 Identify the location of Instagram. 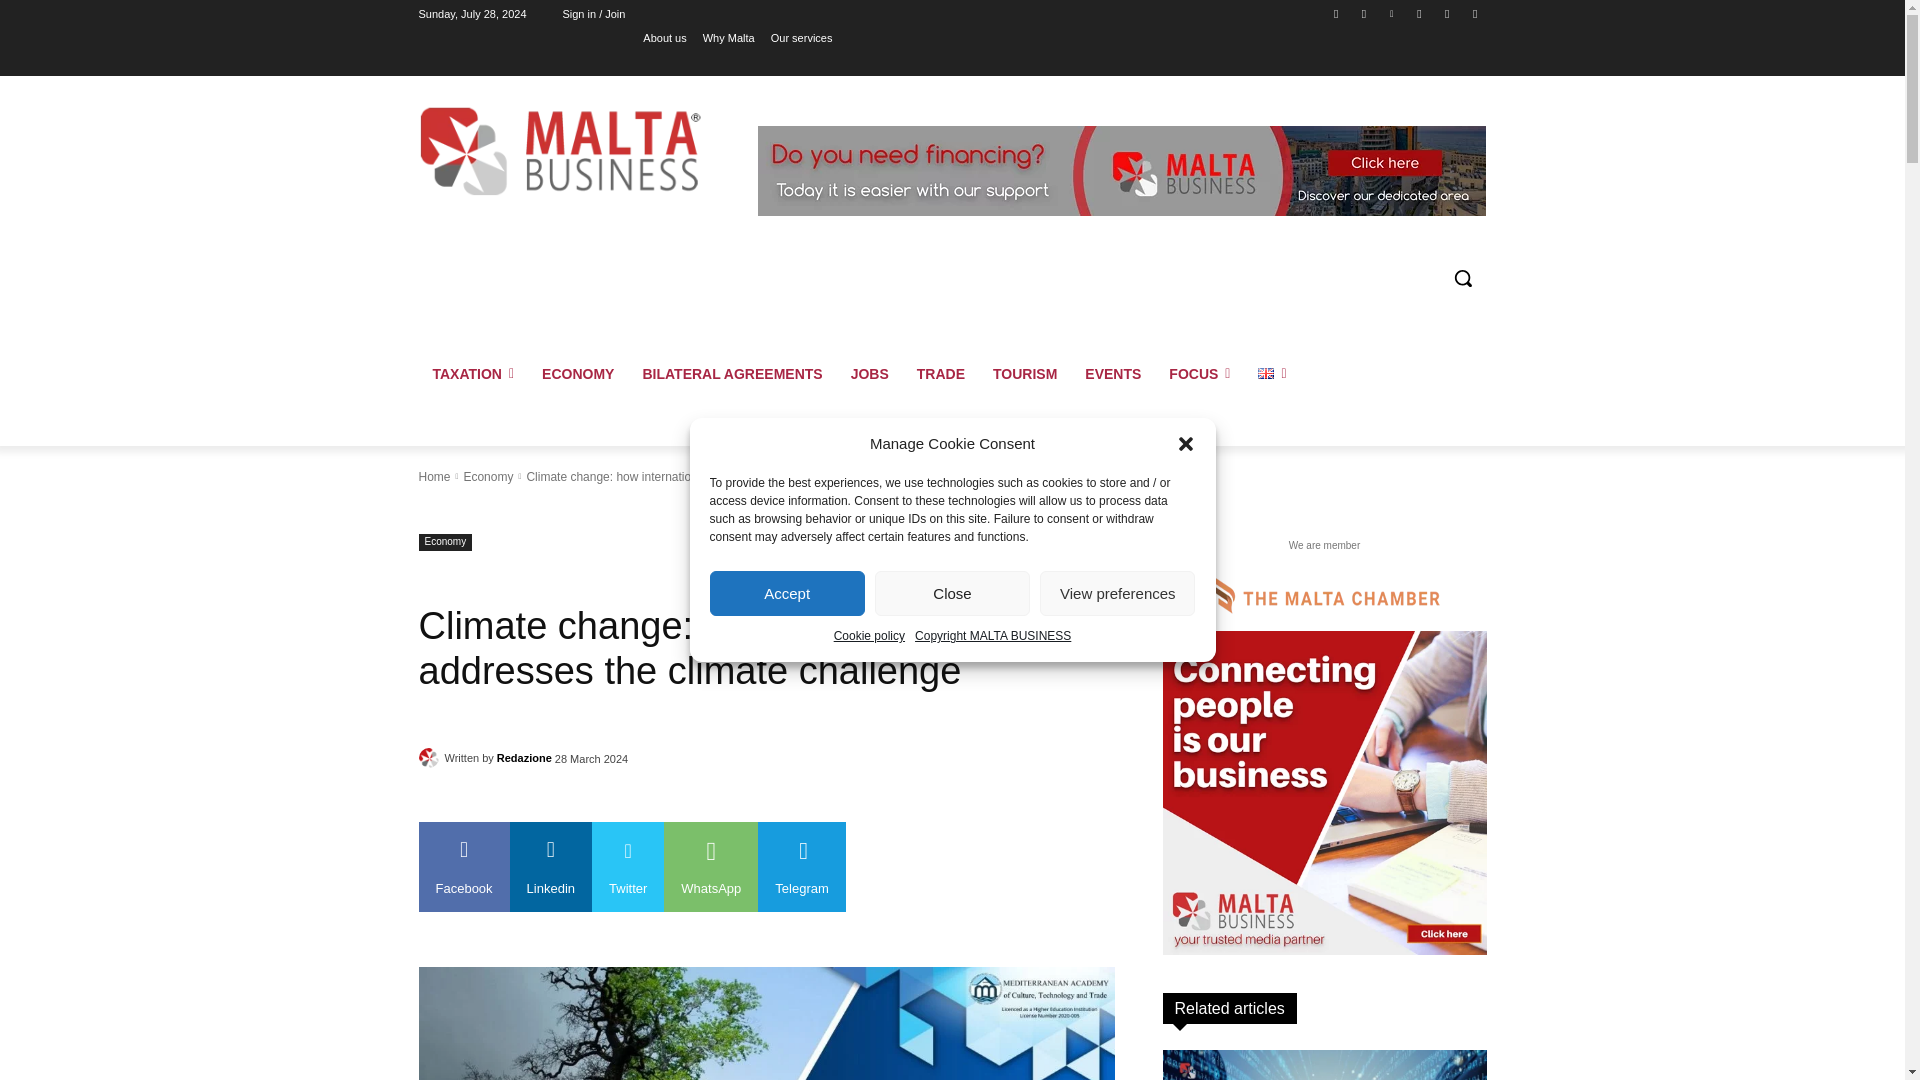
(1364, 13).